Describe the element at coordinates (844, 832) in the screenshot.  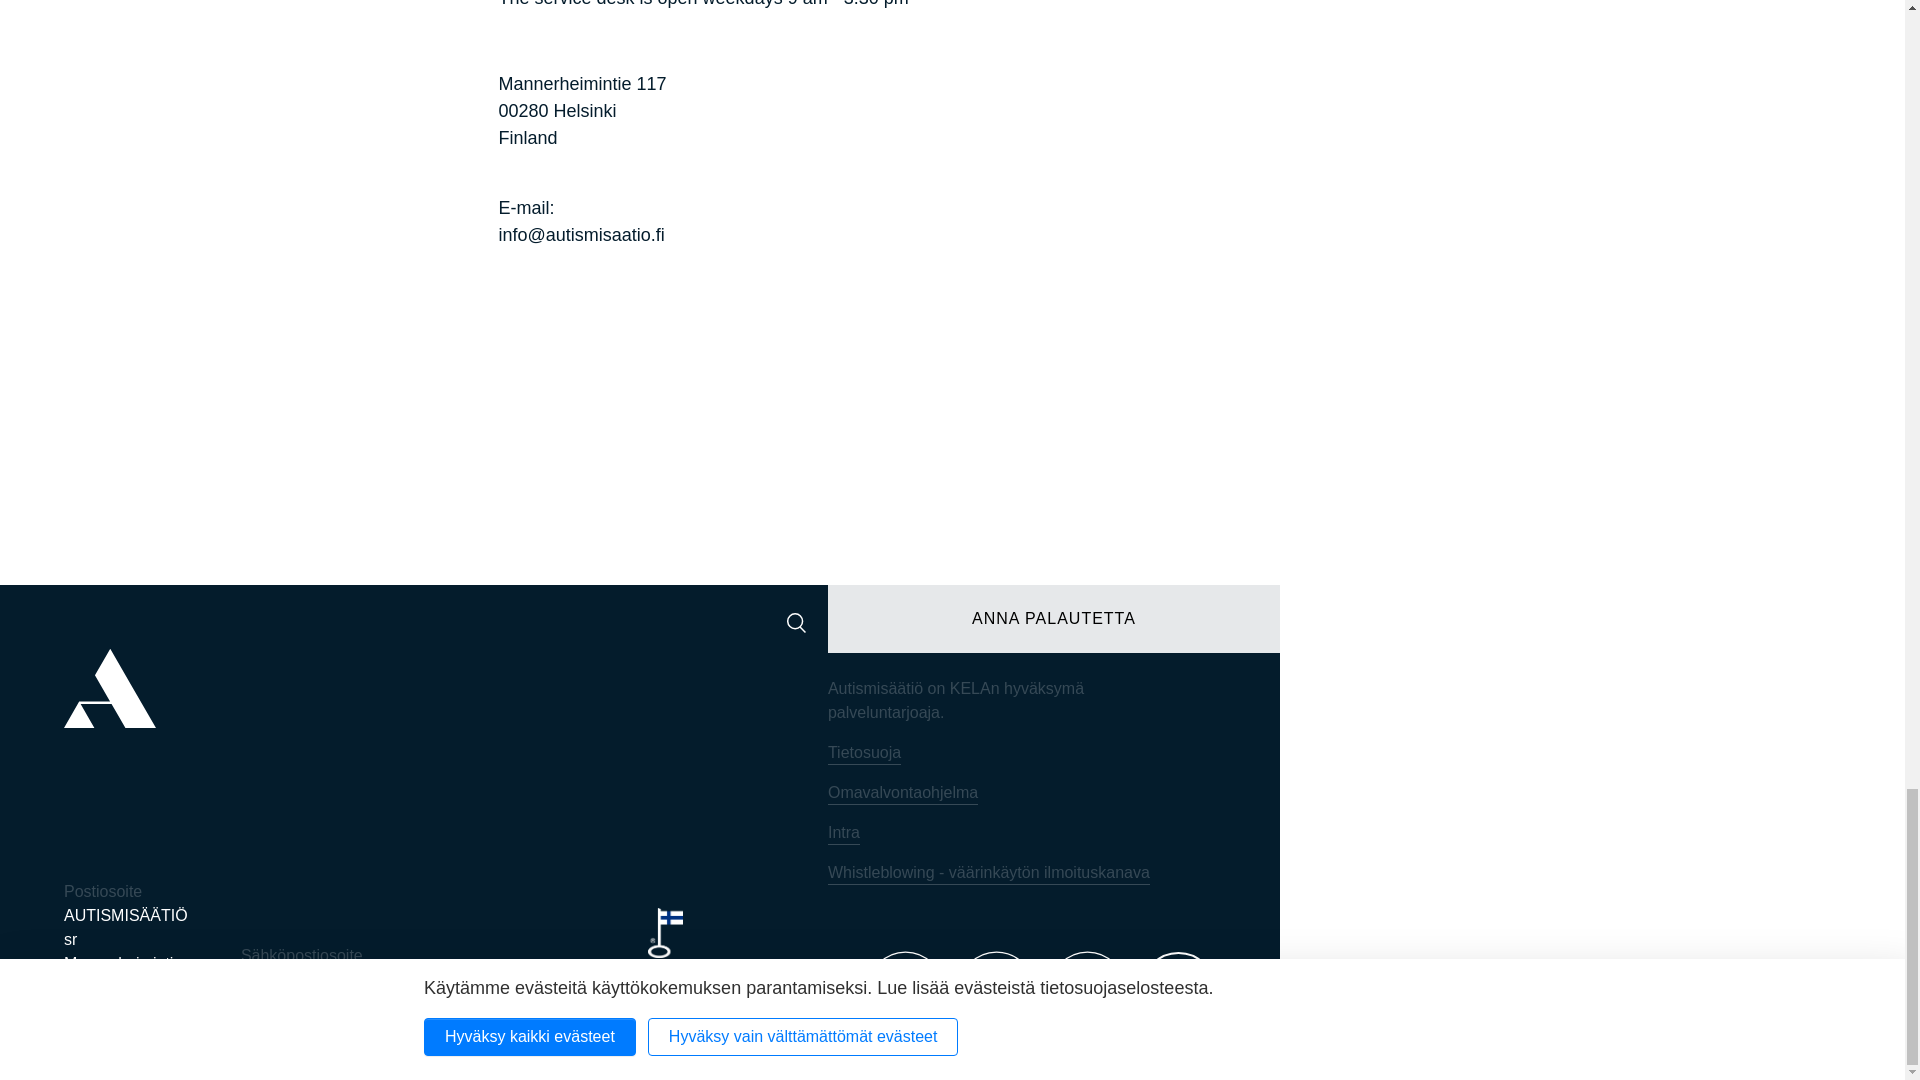
I see `Intra` at that location.